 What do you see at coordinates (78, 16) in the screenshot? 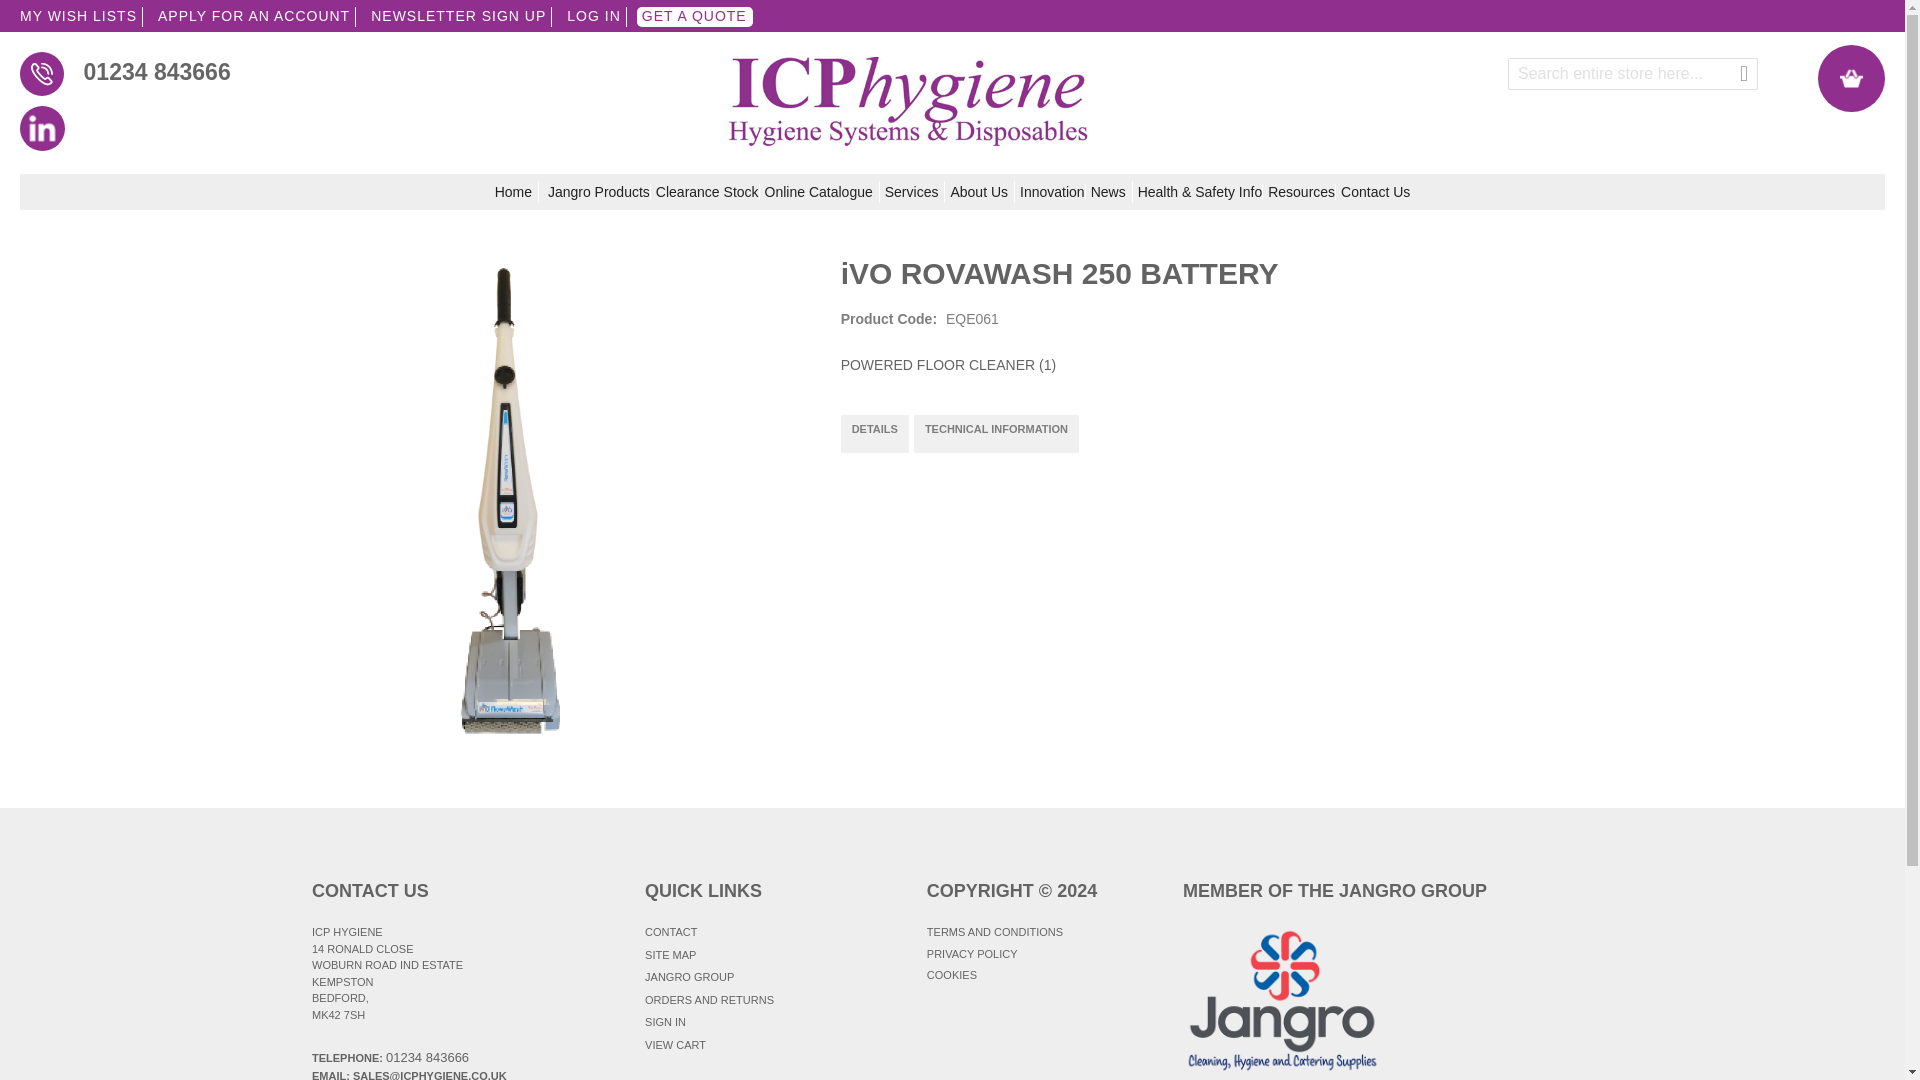
I see `MY WISH LISTS` at bounding box center [78, 16].